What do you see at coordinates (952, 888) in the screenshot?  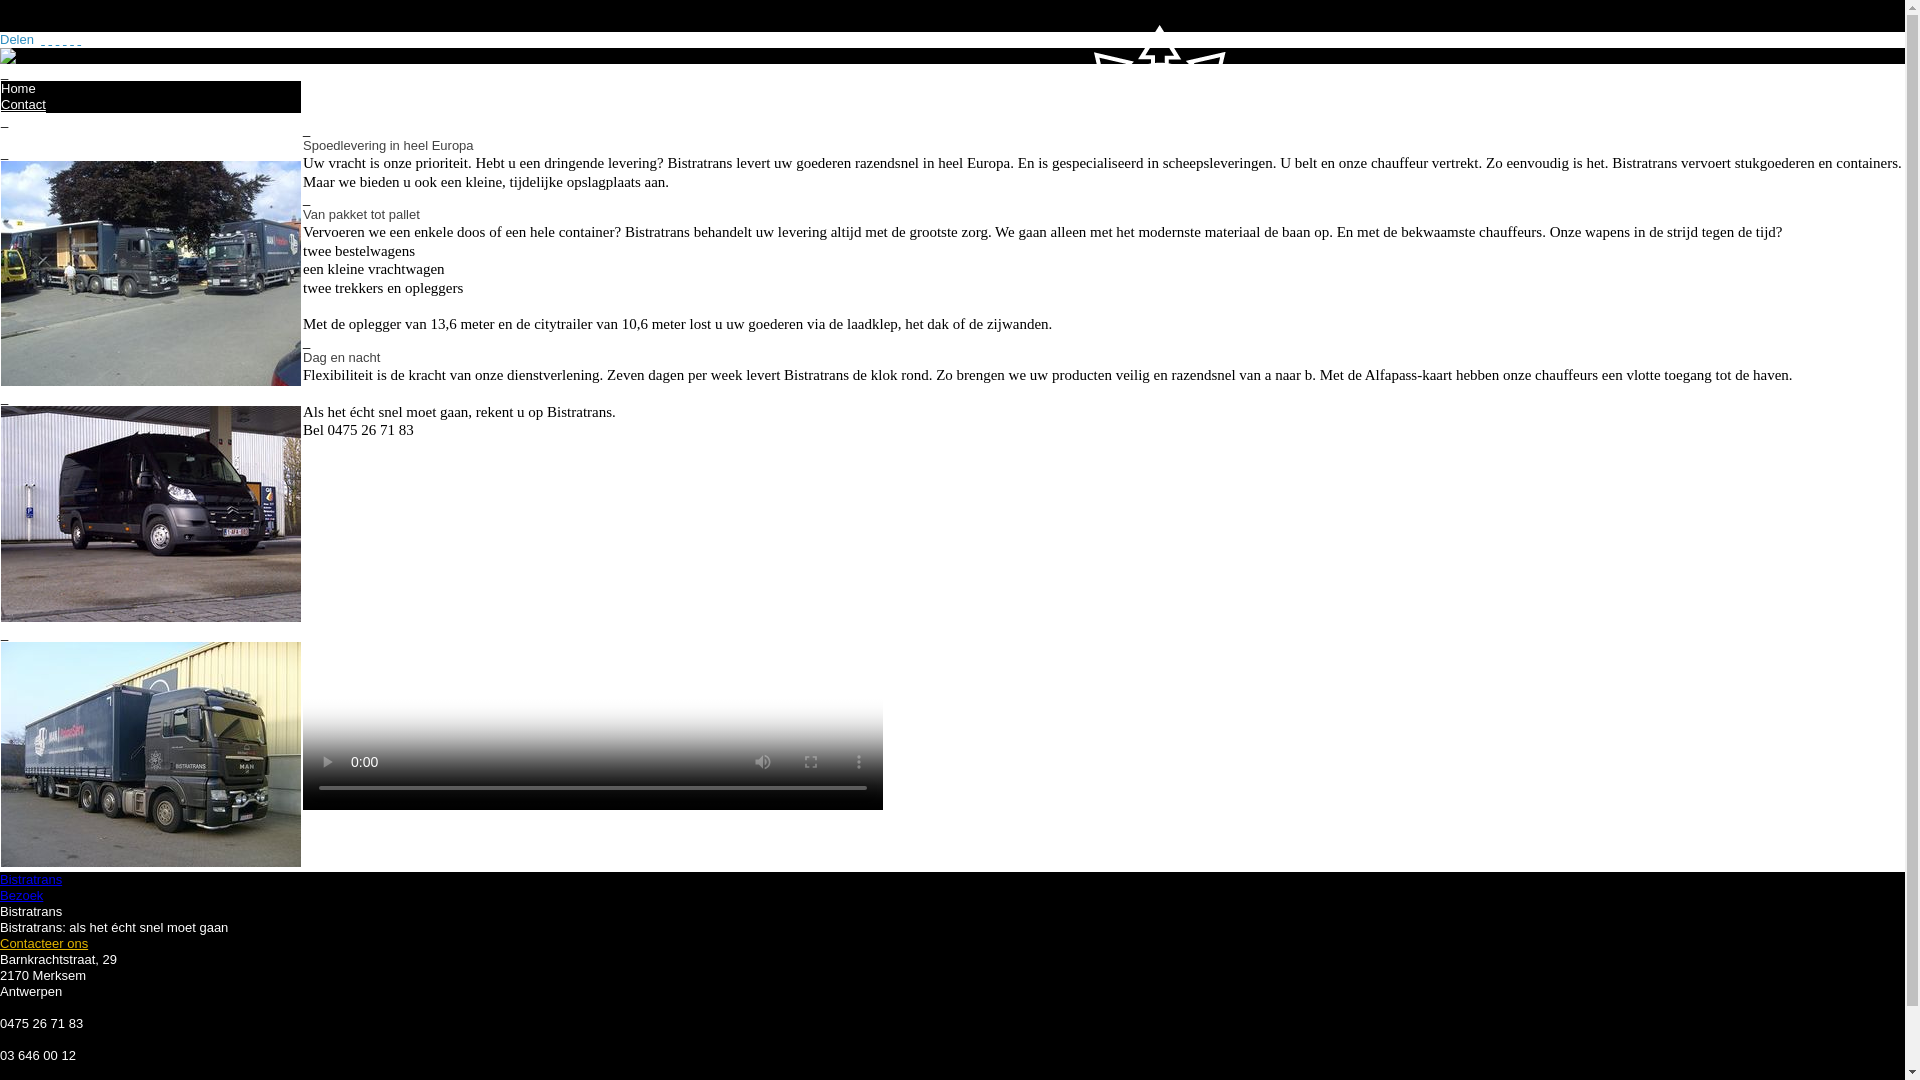 I see `Bistratrans
Bezoek` at bounding box center [952, 888].